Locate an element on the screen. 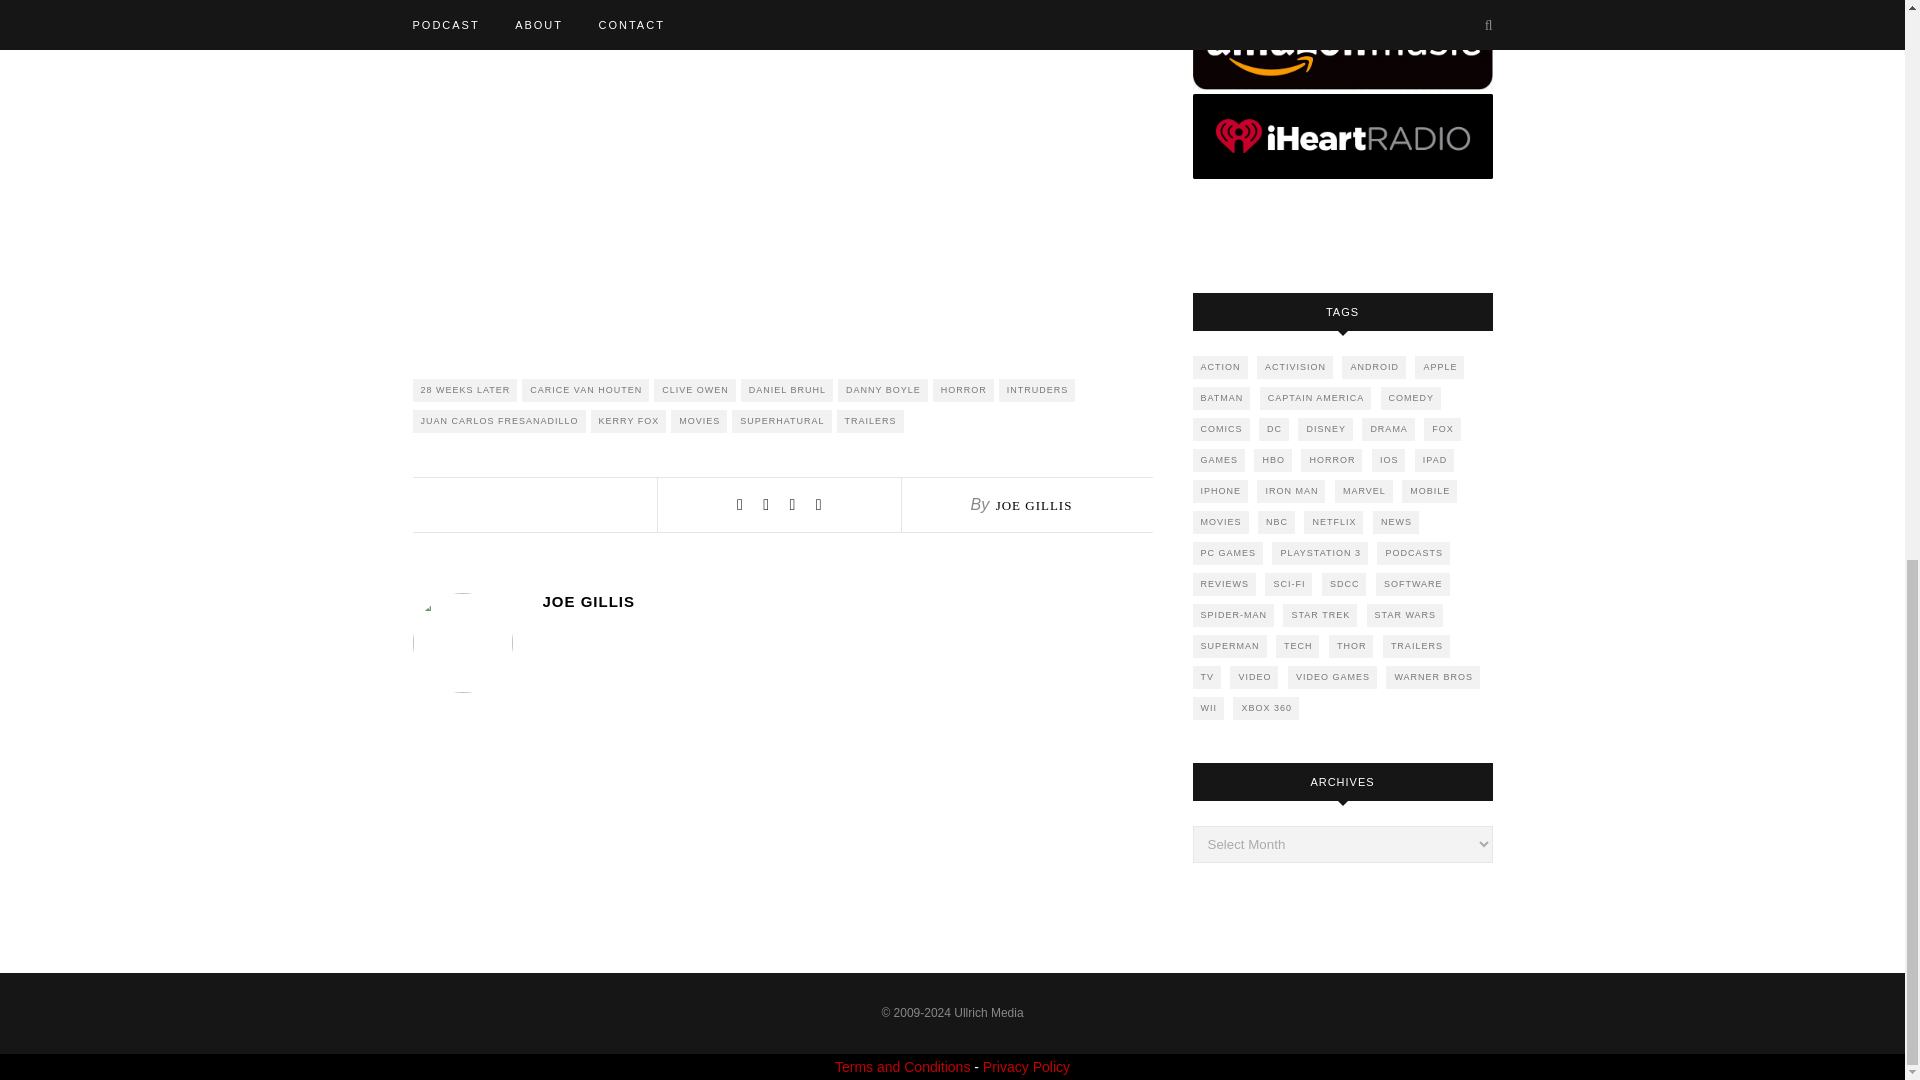  JOE GILLIS is located at coordinates (1034, 505).